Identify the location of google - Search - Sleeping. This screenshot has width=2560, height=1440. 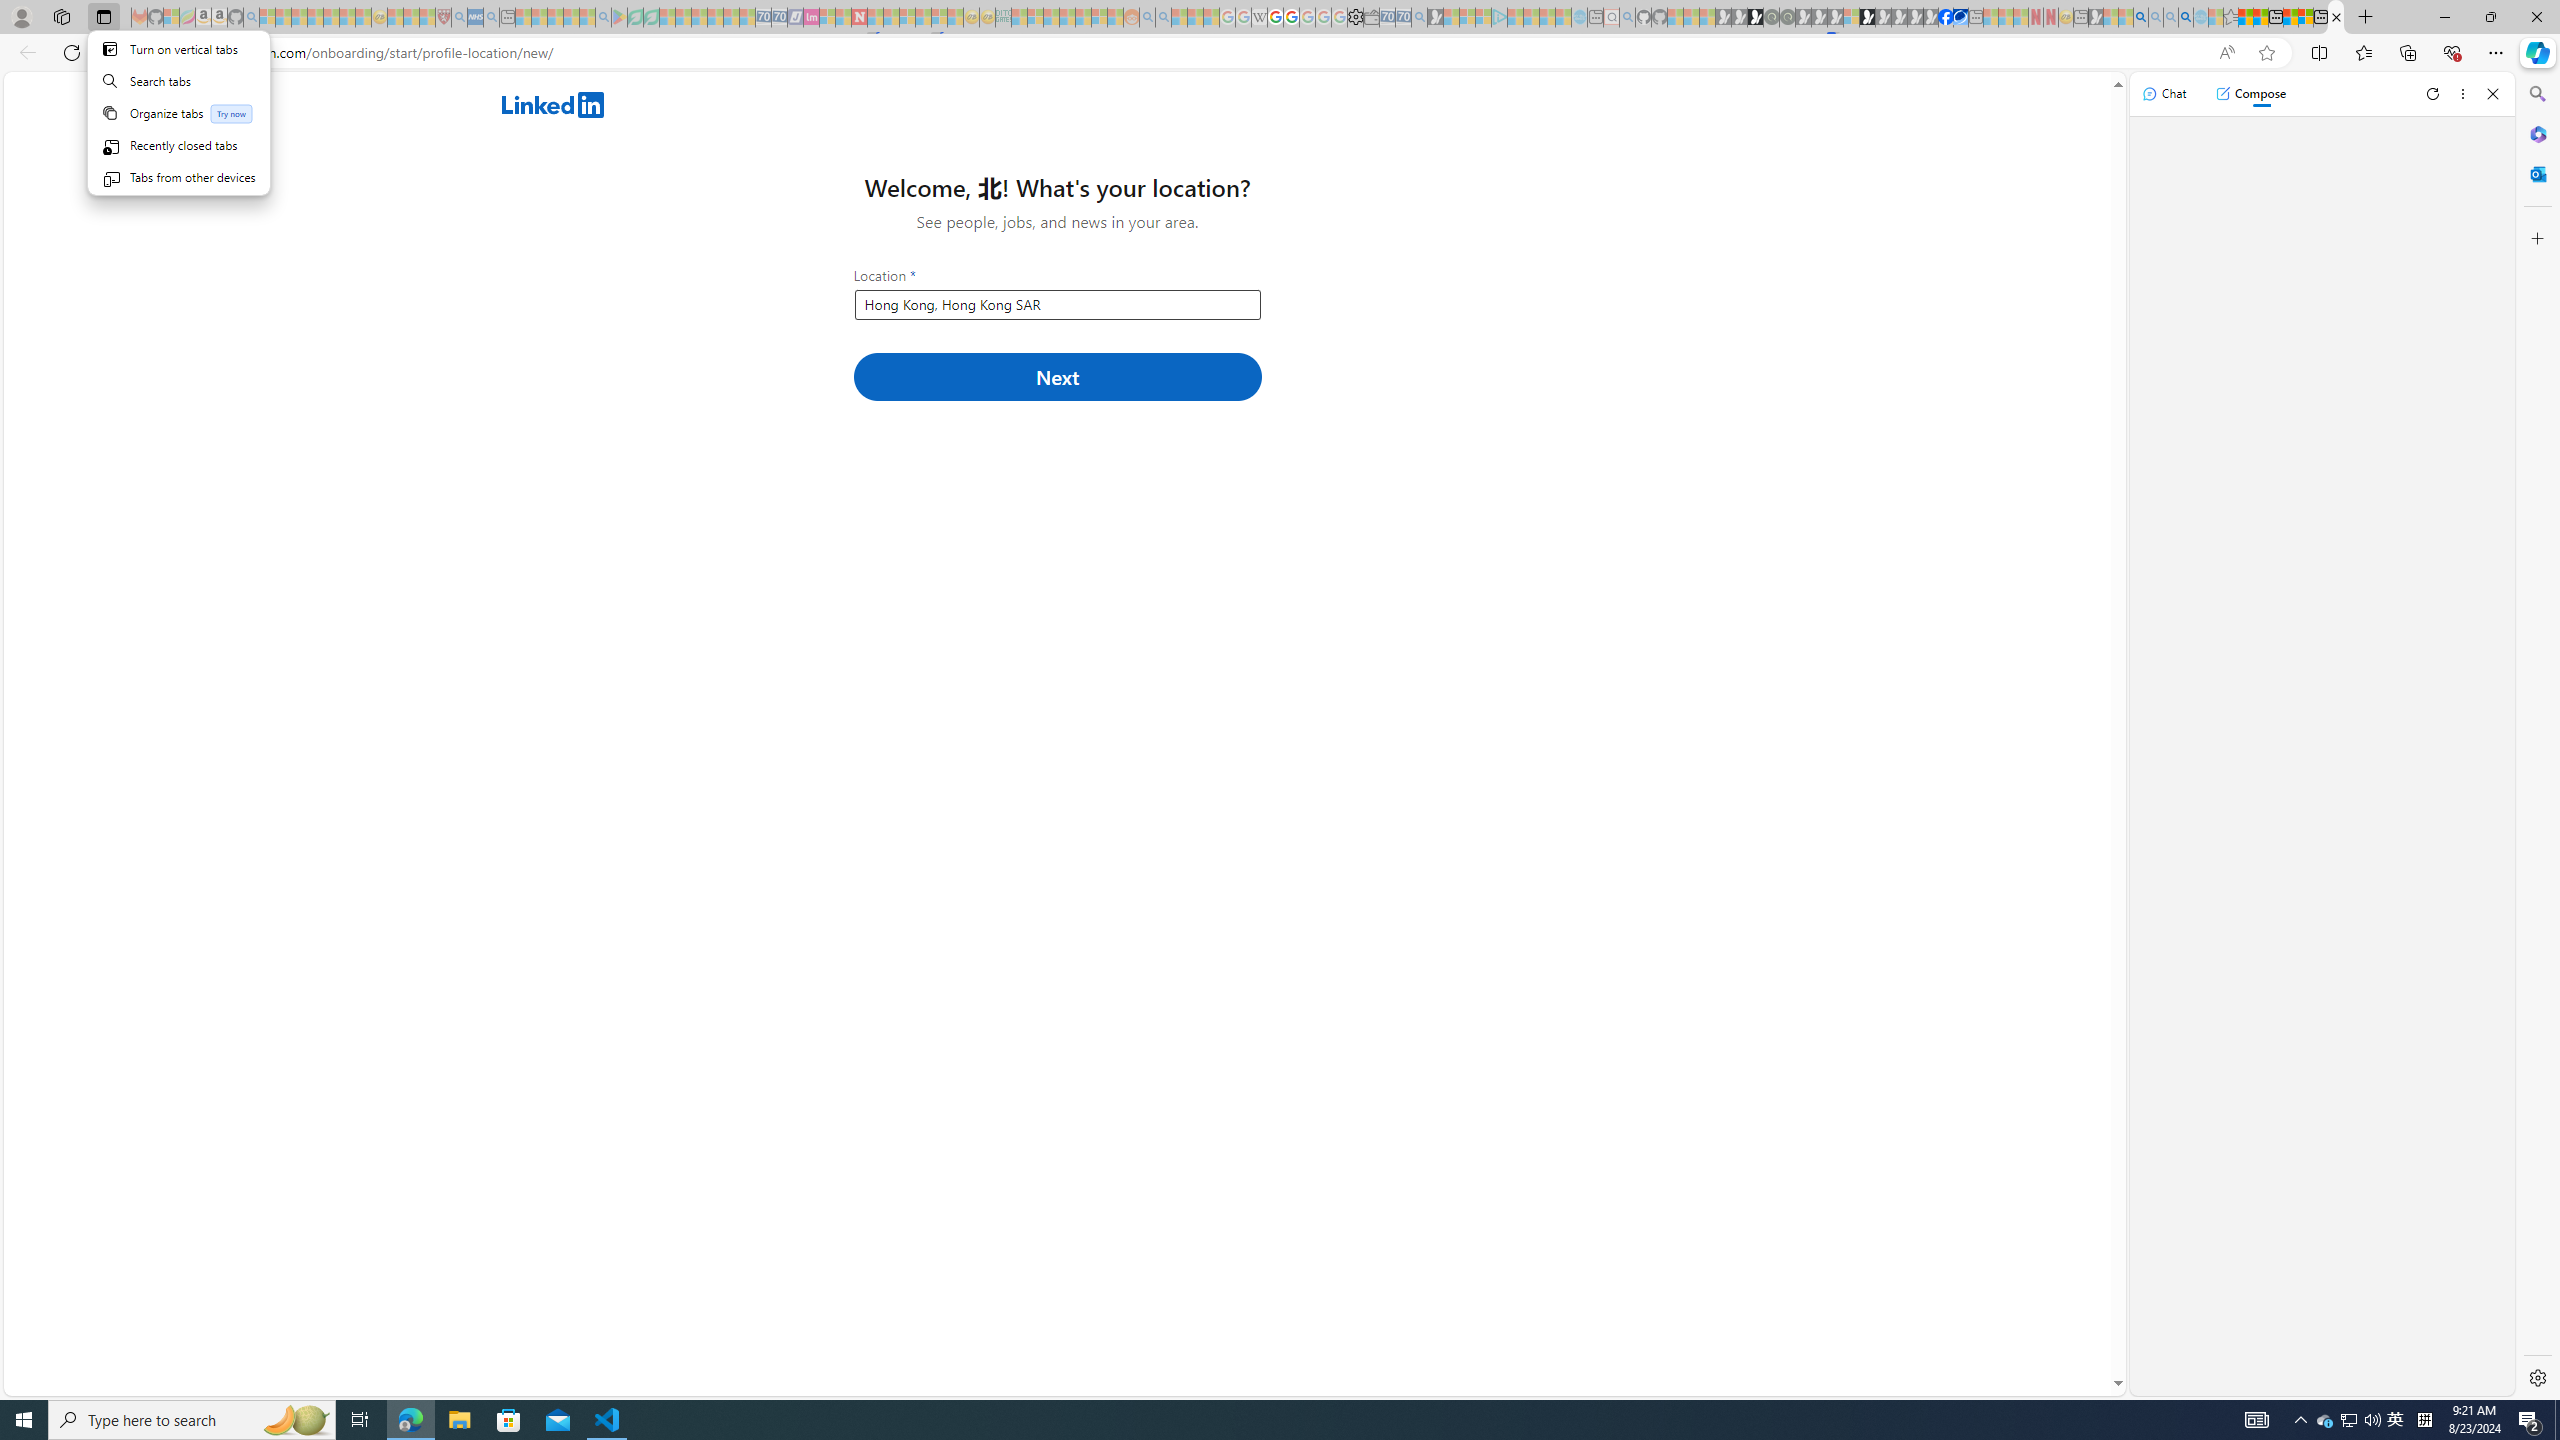
(602, 17).